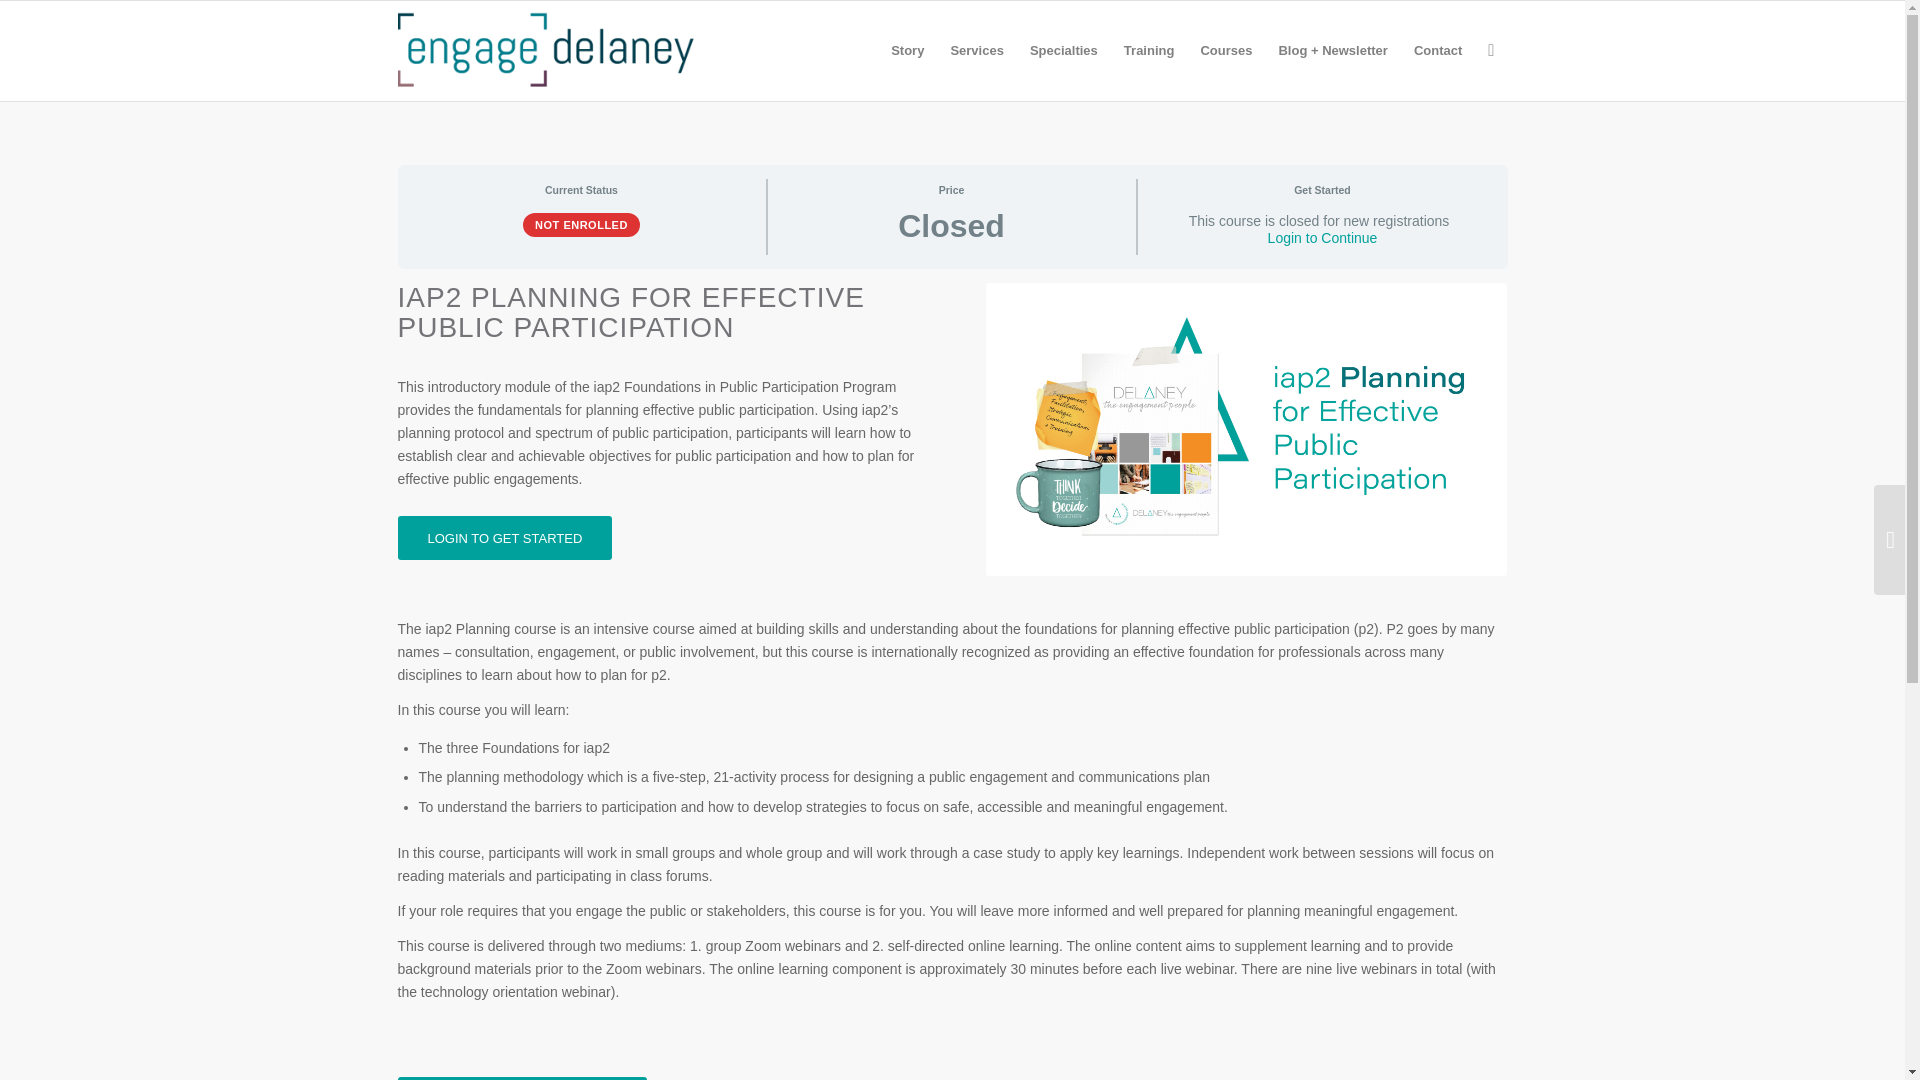 Image resolution: width=1920 pixels, height=1080 pixels. I want to click on Specialties, so click(1064, 51).